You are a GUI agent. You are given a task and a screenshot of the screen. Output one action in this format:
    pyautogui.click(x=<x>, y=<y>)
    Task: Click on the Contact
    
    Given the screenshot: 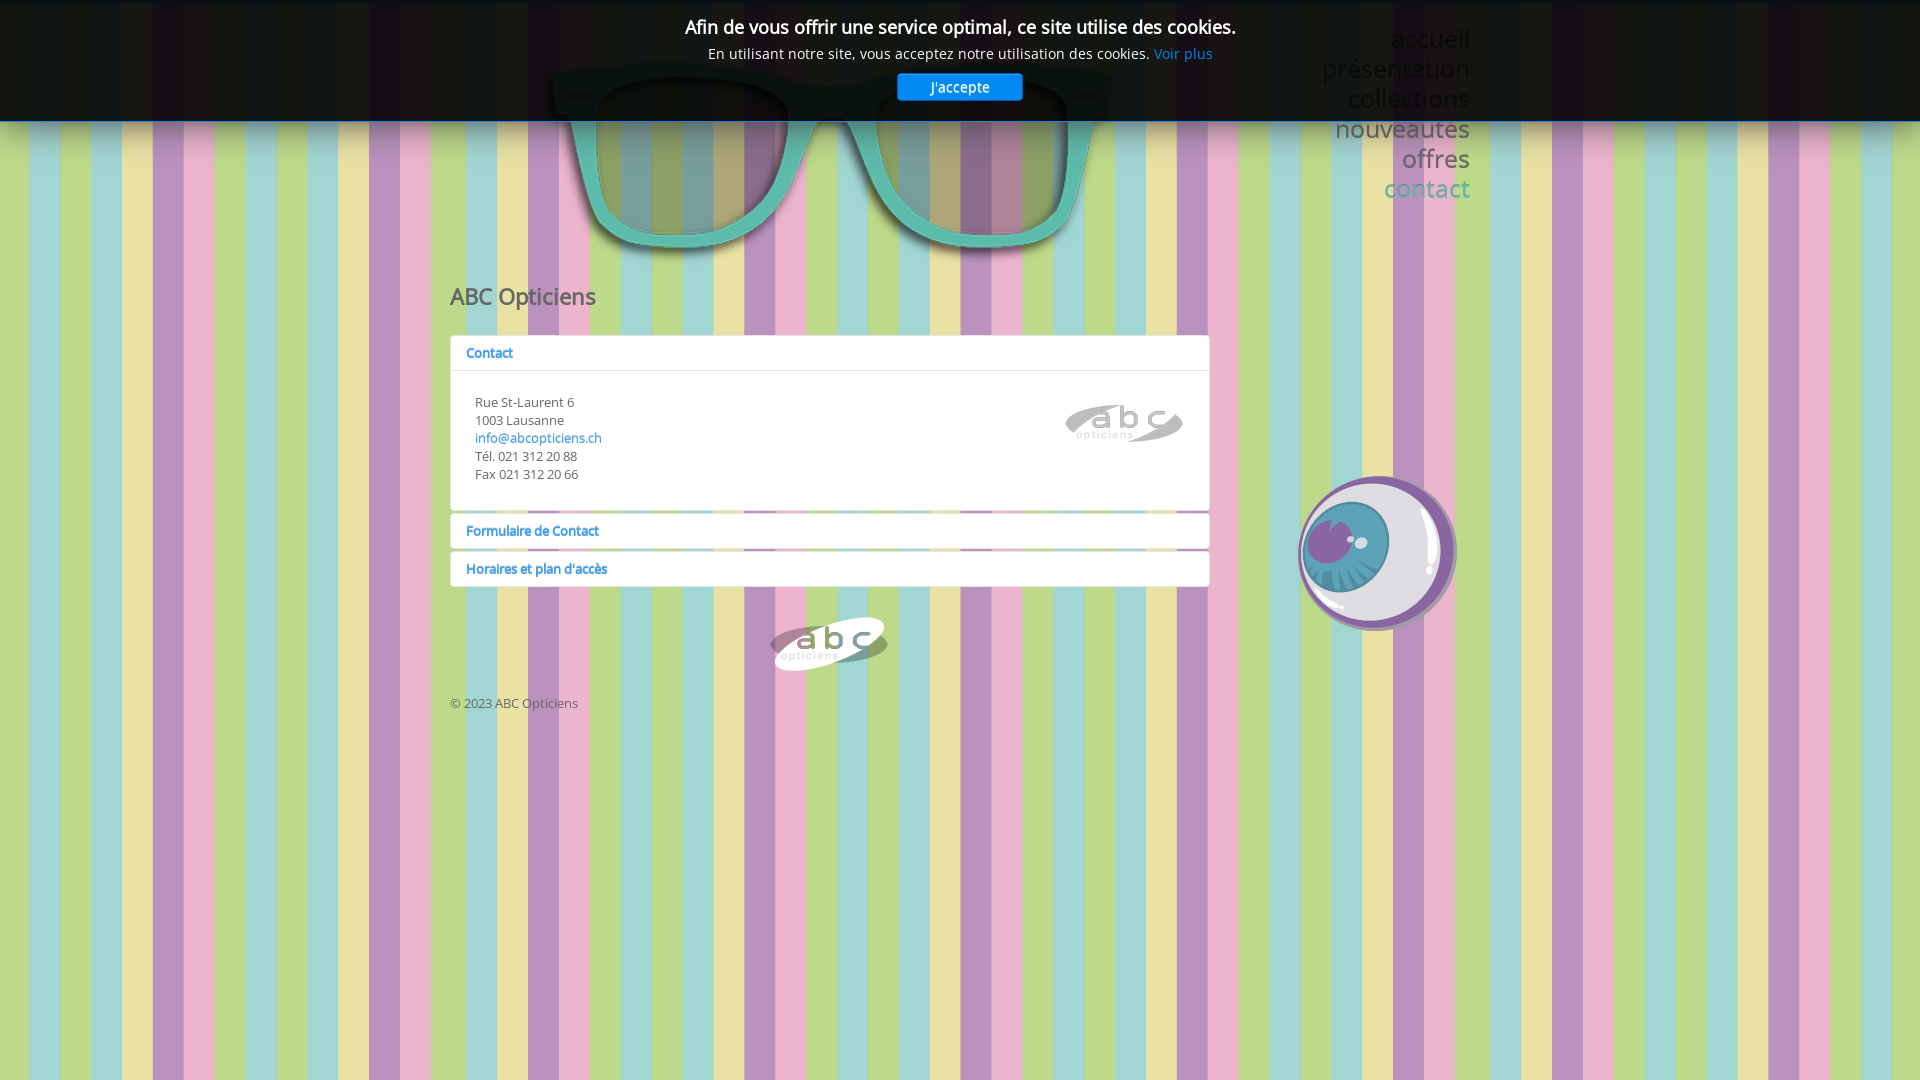 What is the action you would take?
    pyautogui.click(x=830, y=353)
    